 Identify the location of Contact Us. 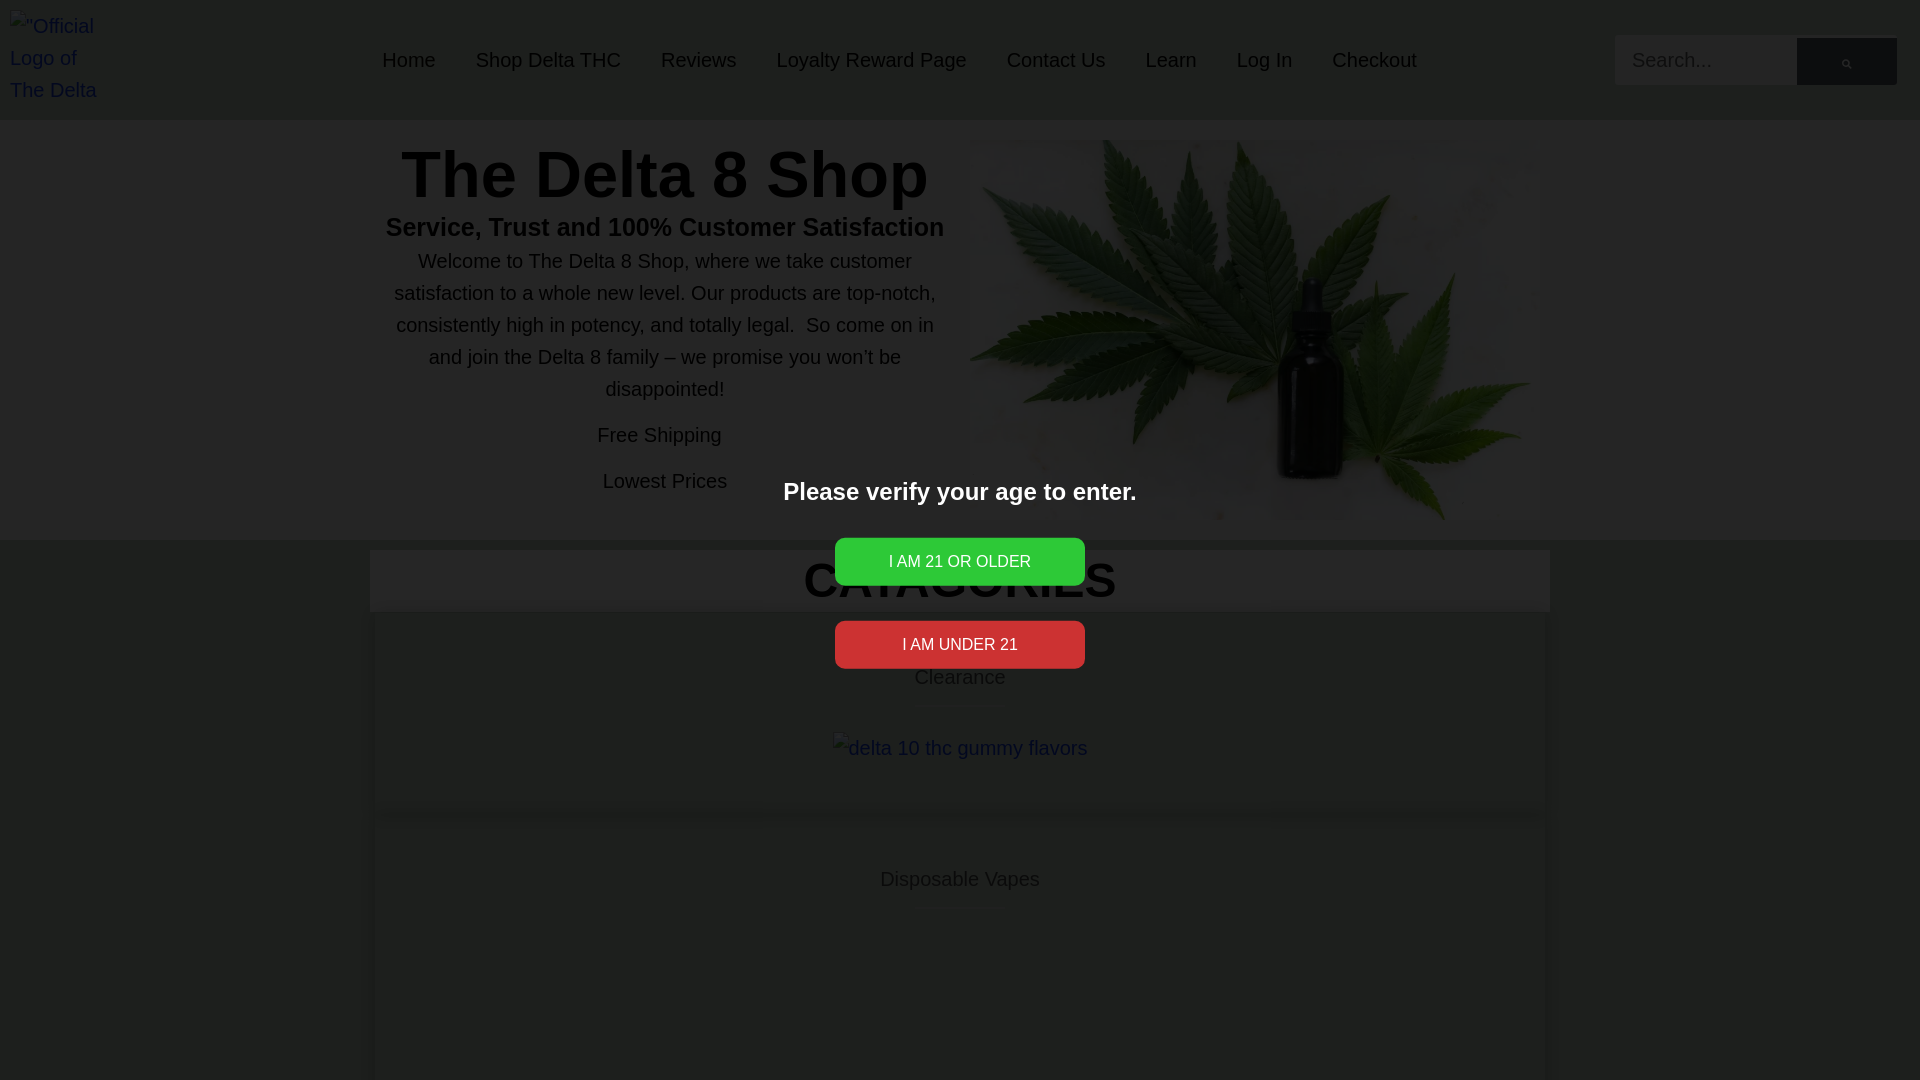
(1056, 60).